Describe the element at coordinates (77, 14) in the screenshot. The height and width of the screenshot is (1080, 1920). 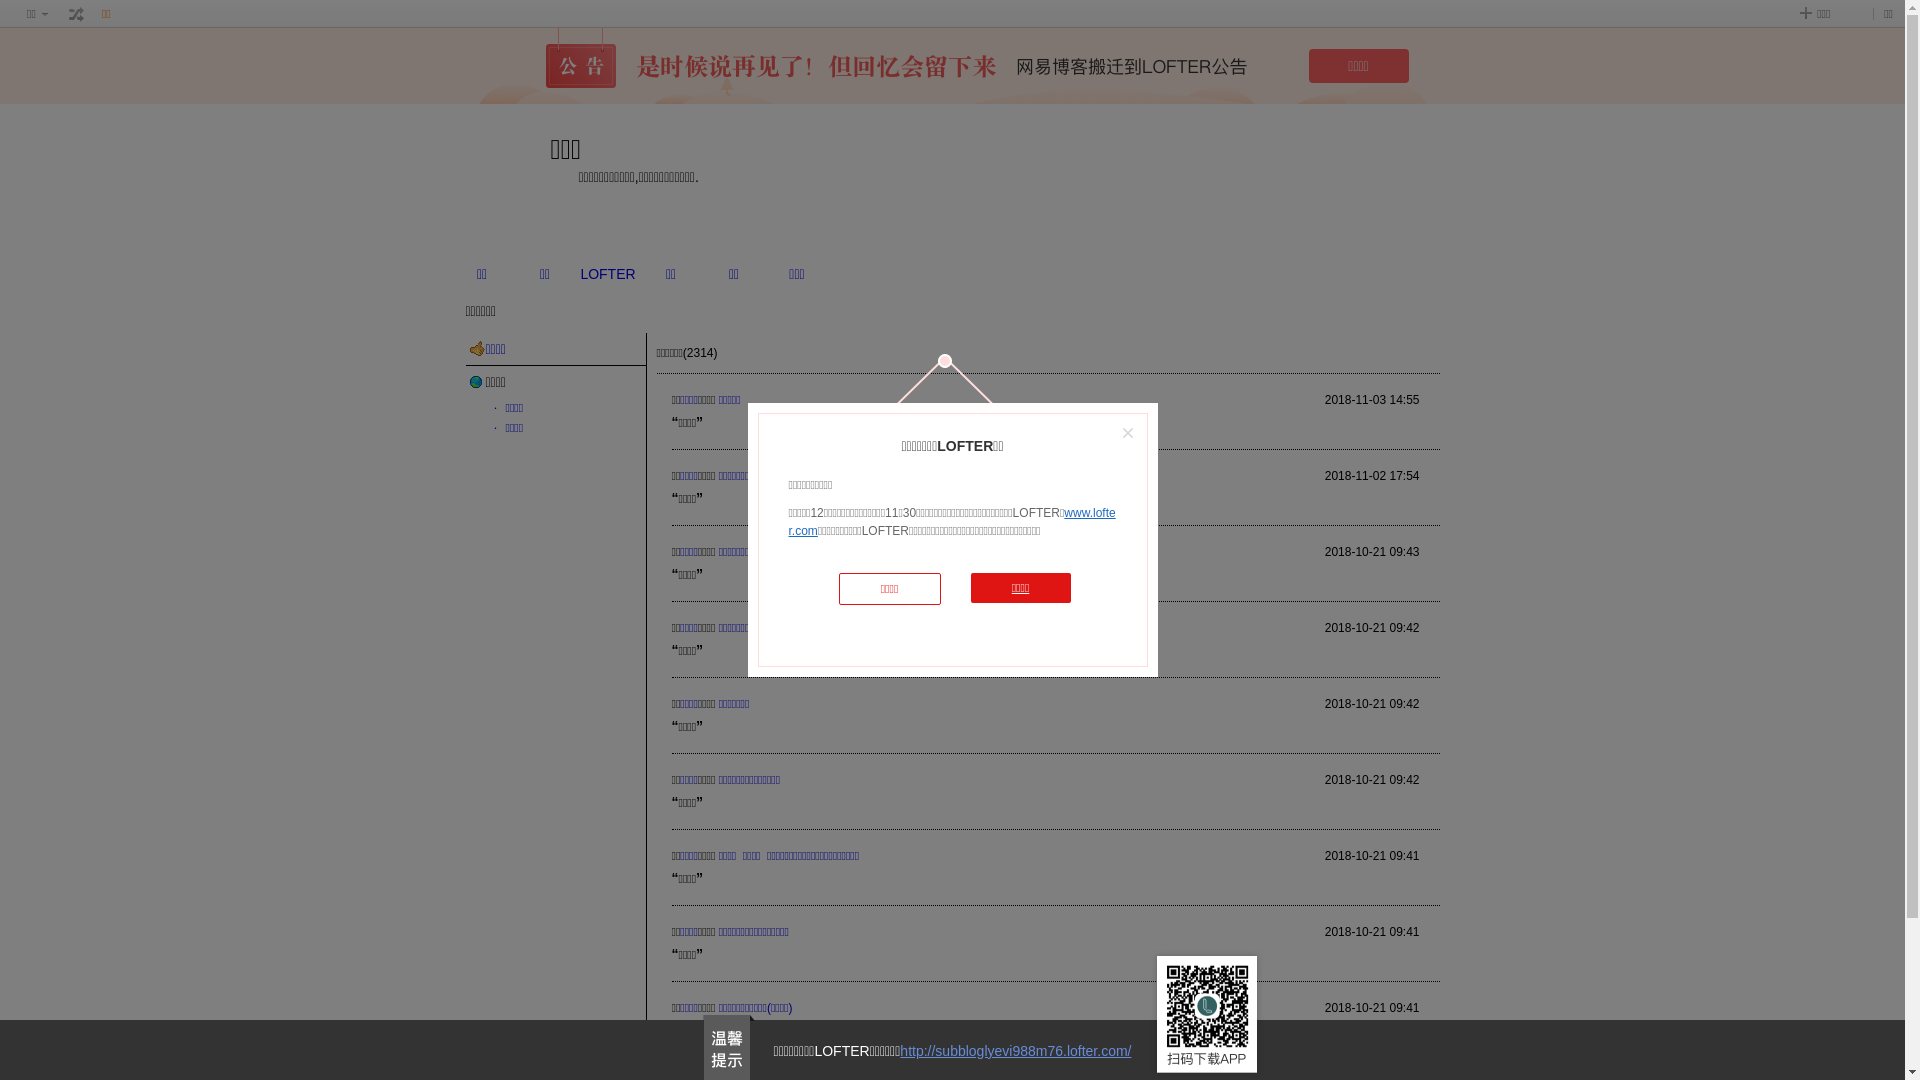
I see ` ` at that location.